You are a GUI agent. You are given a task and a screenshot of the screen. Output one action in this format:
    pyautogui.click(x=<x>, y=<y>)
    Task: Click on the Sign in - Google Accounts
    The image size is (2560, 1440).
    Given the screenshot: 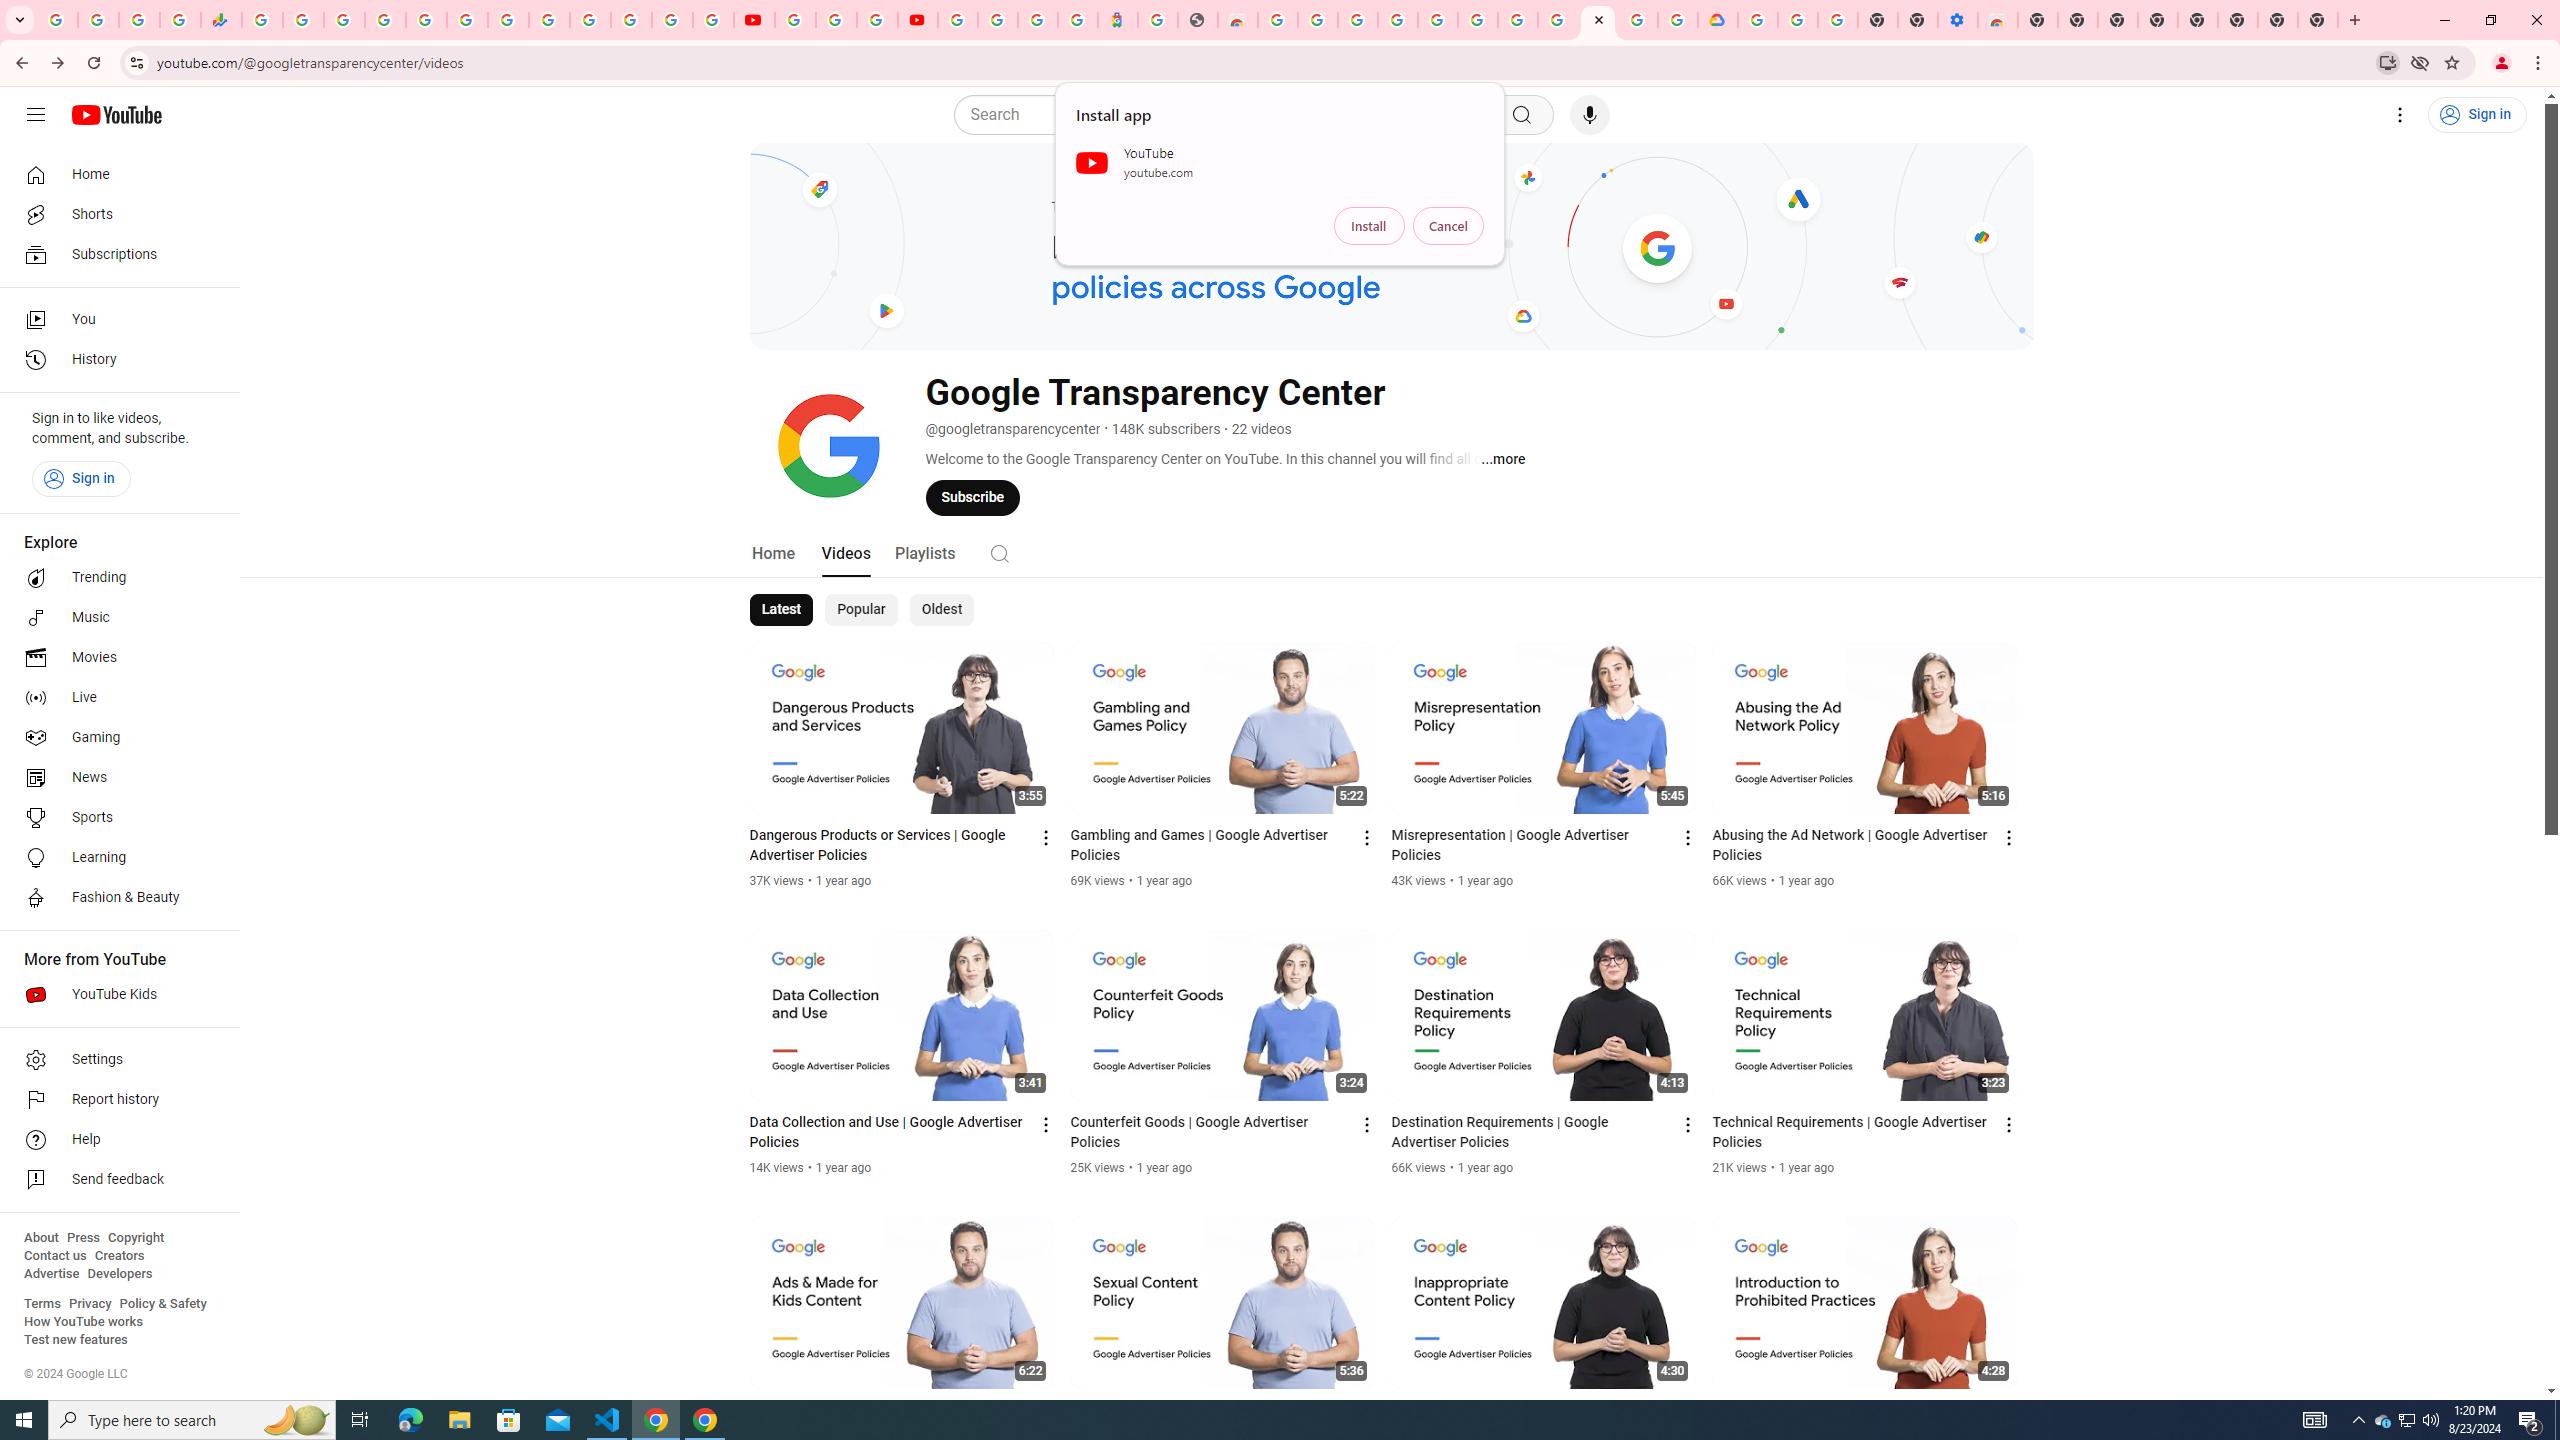 What is the action you would take?
    pyautogui.click(x=958, y=20)
    